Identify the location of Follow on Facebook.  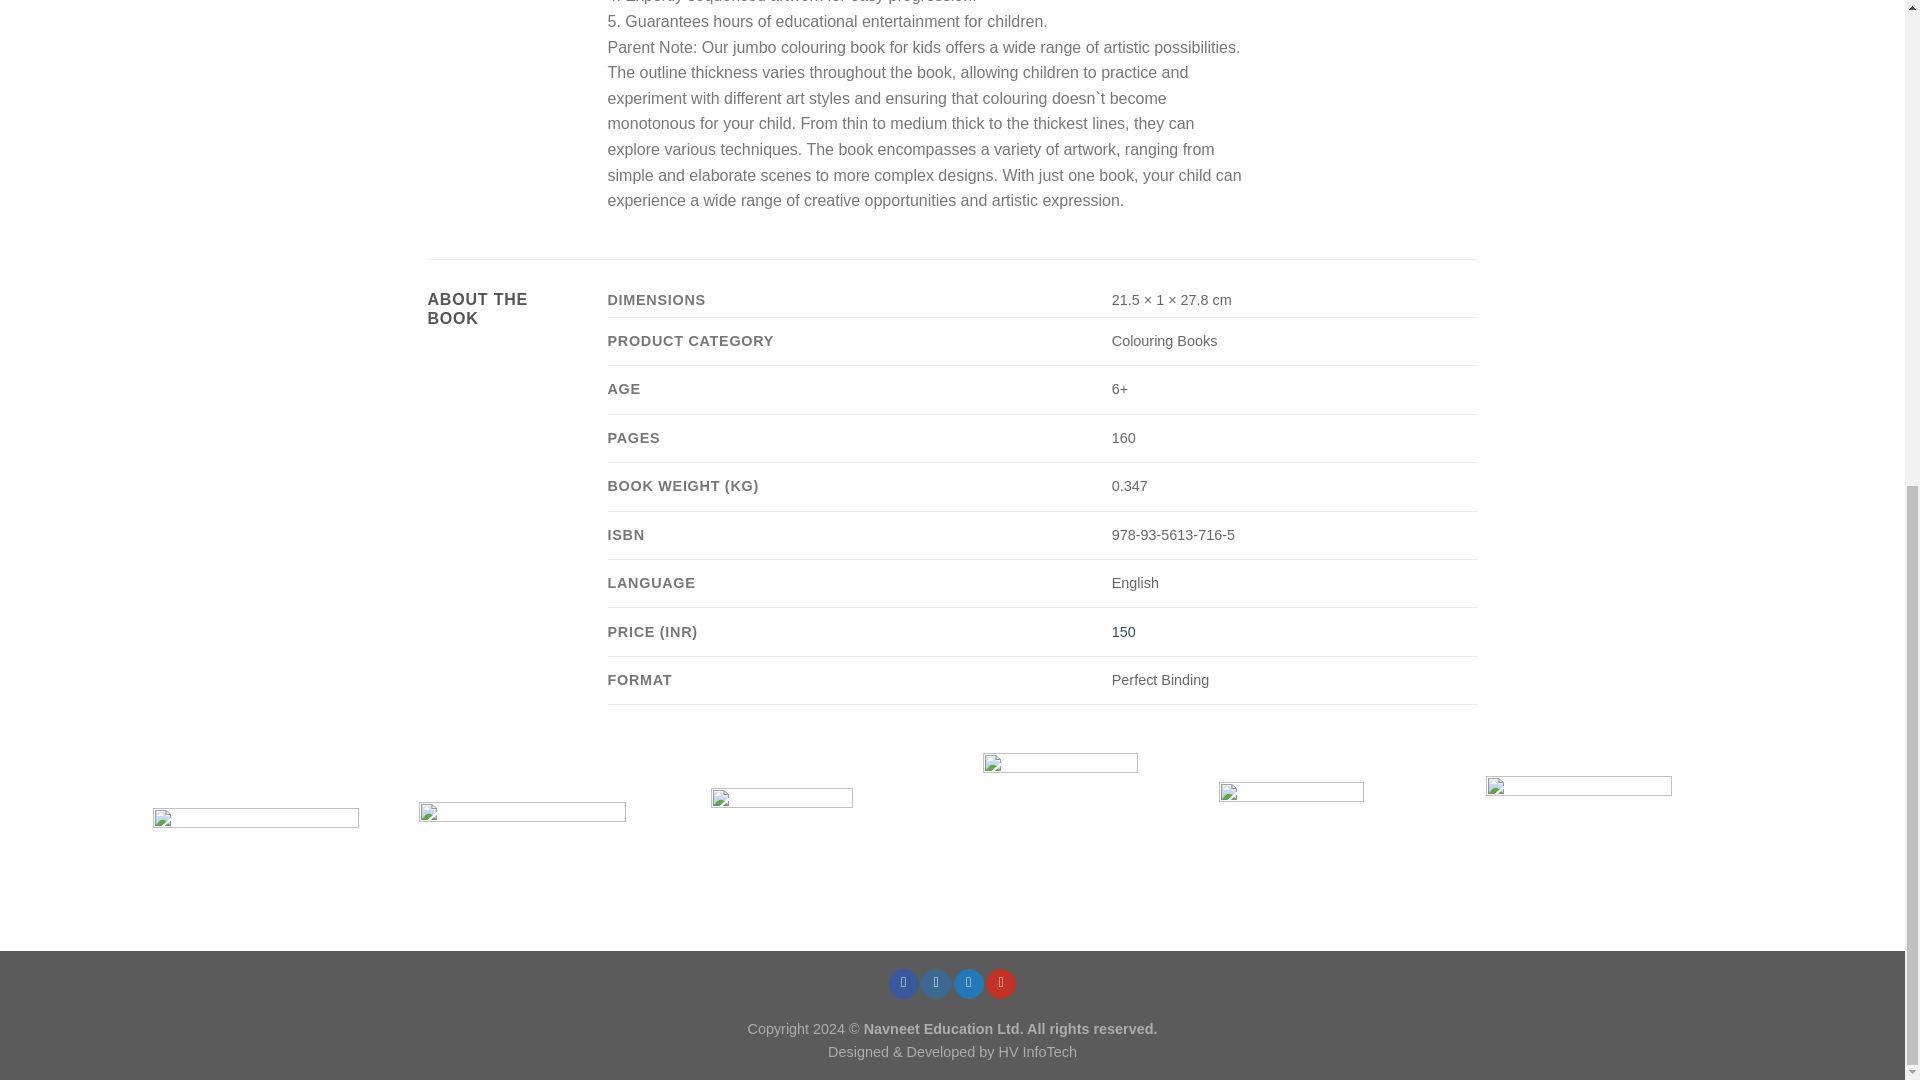
(904, 984).